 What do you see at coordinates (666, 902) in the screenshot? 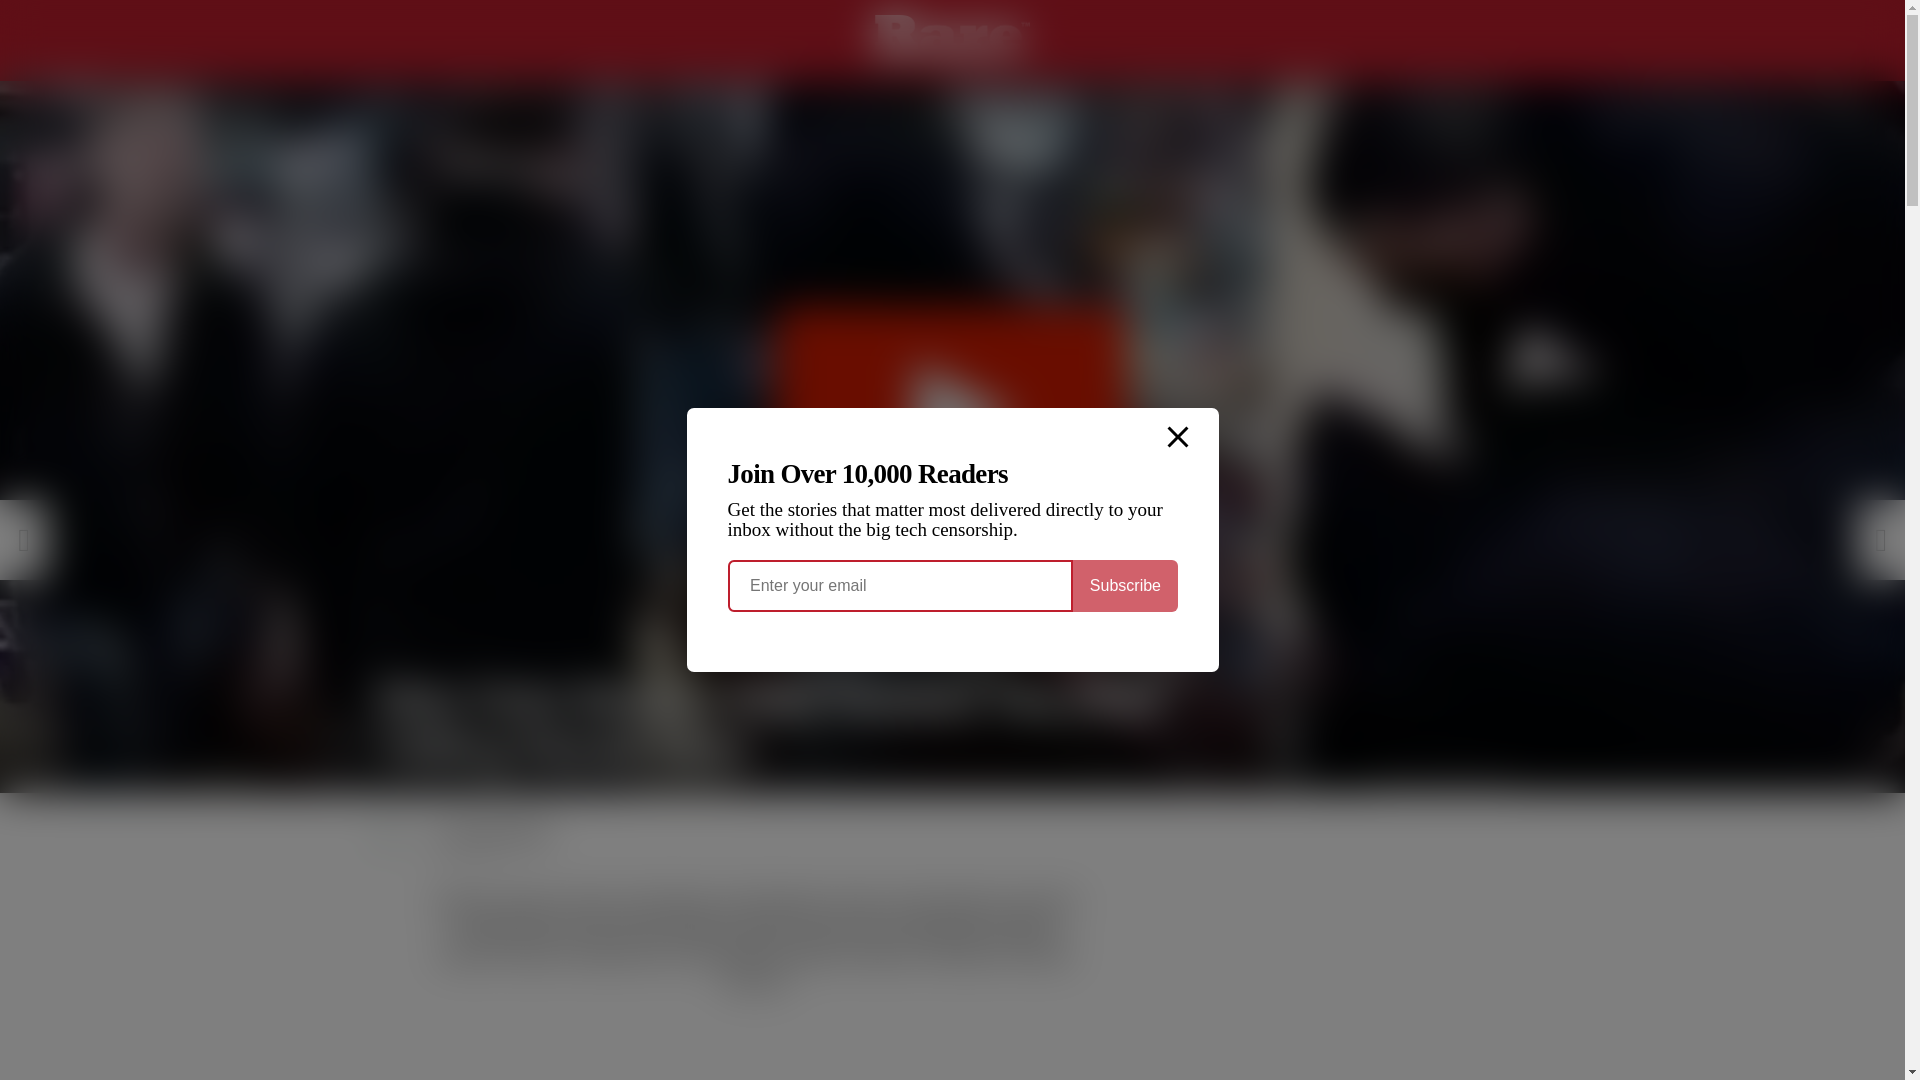
I see `can of twisted tea` at bounding box center [666, 902].